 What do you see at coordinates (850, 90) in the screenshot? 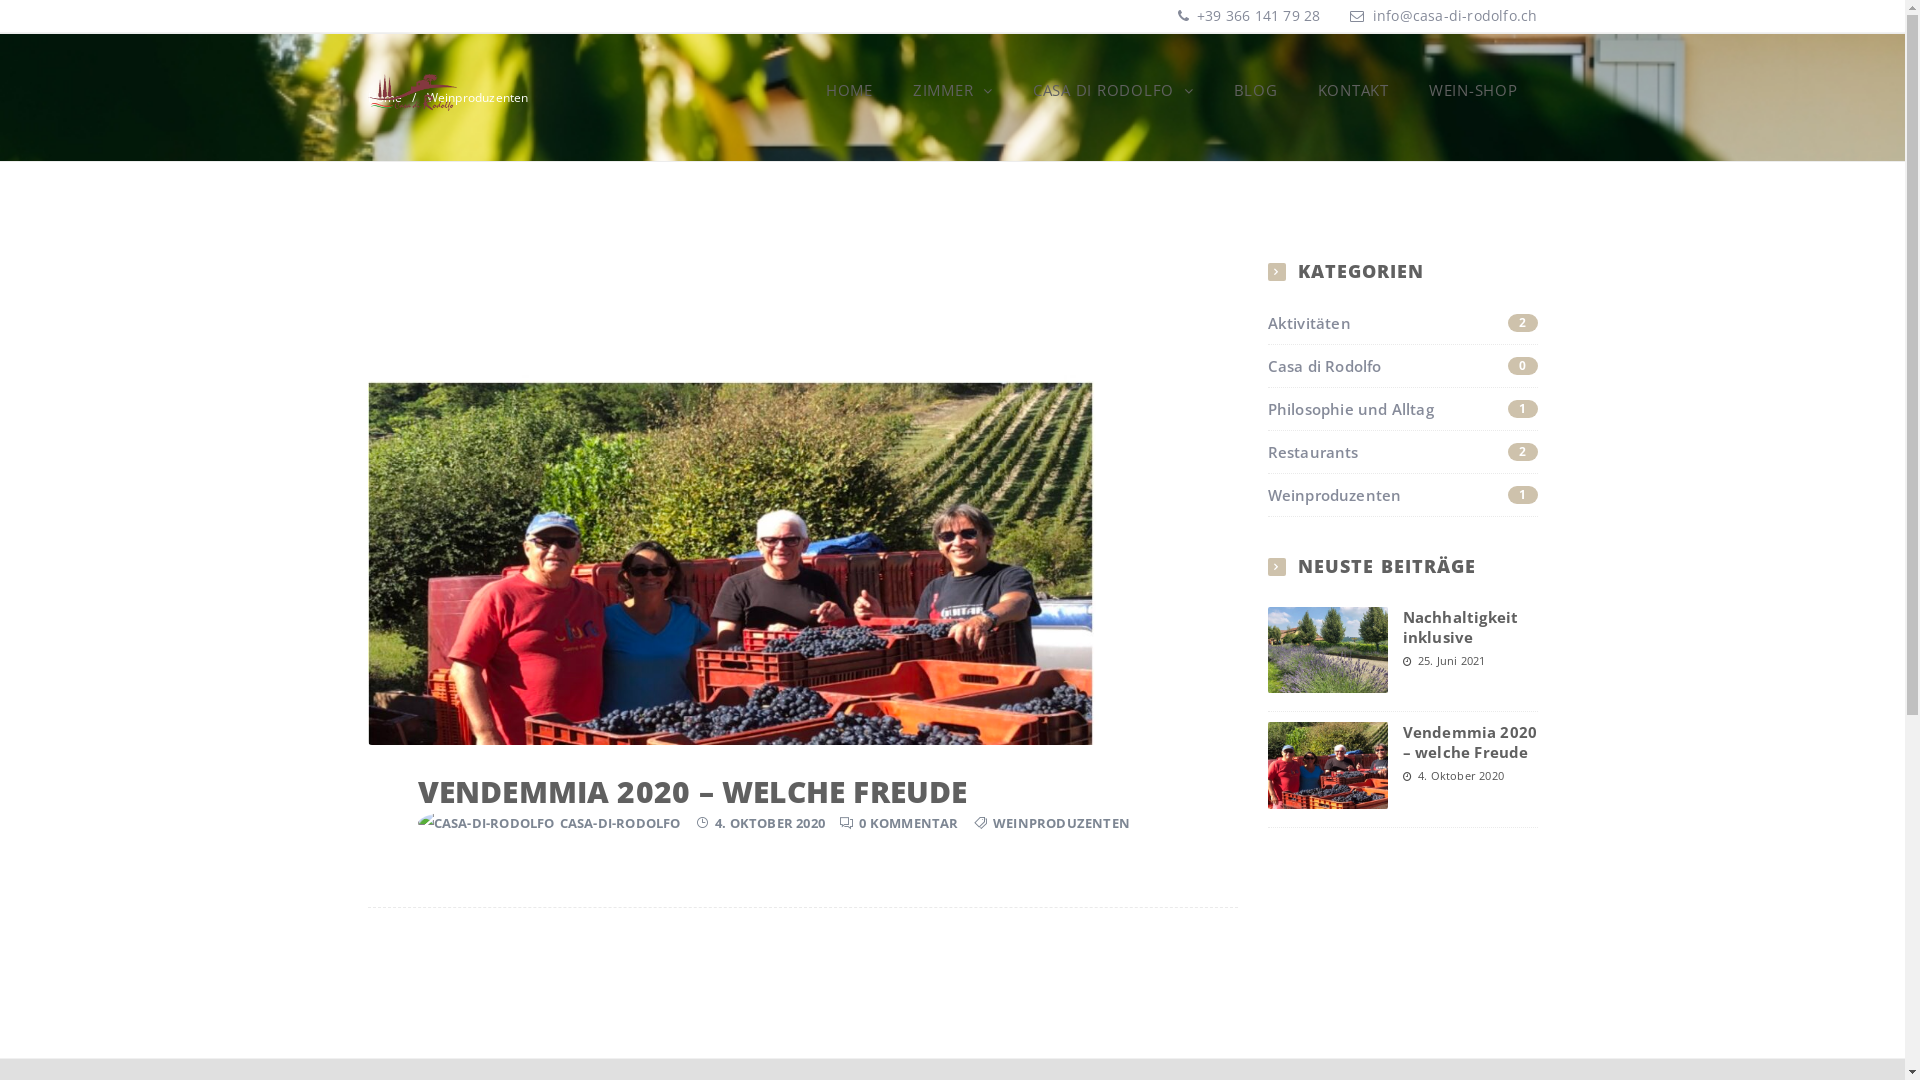
I see `HOME` at bounding box center [850, 90].